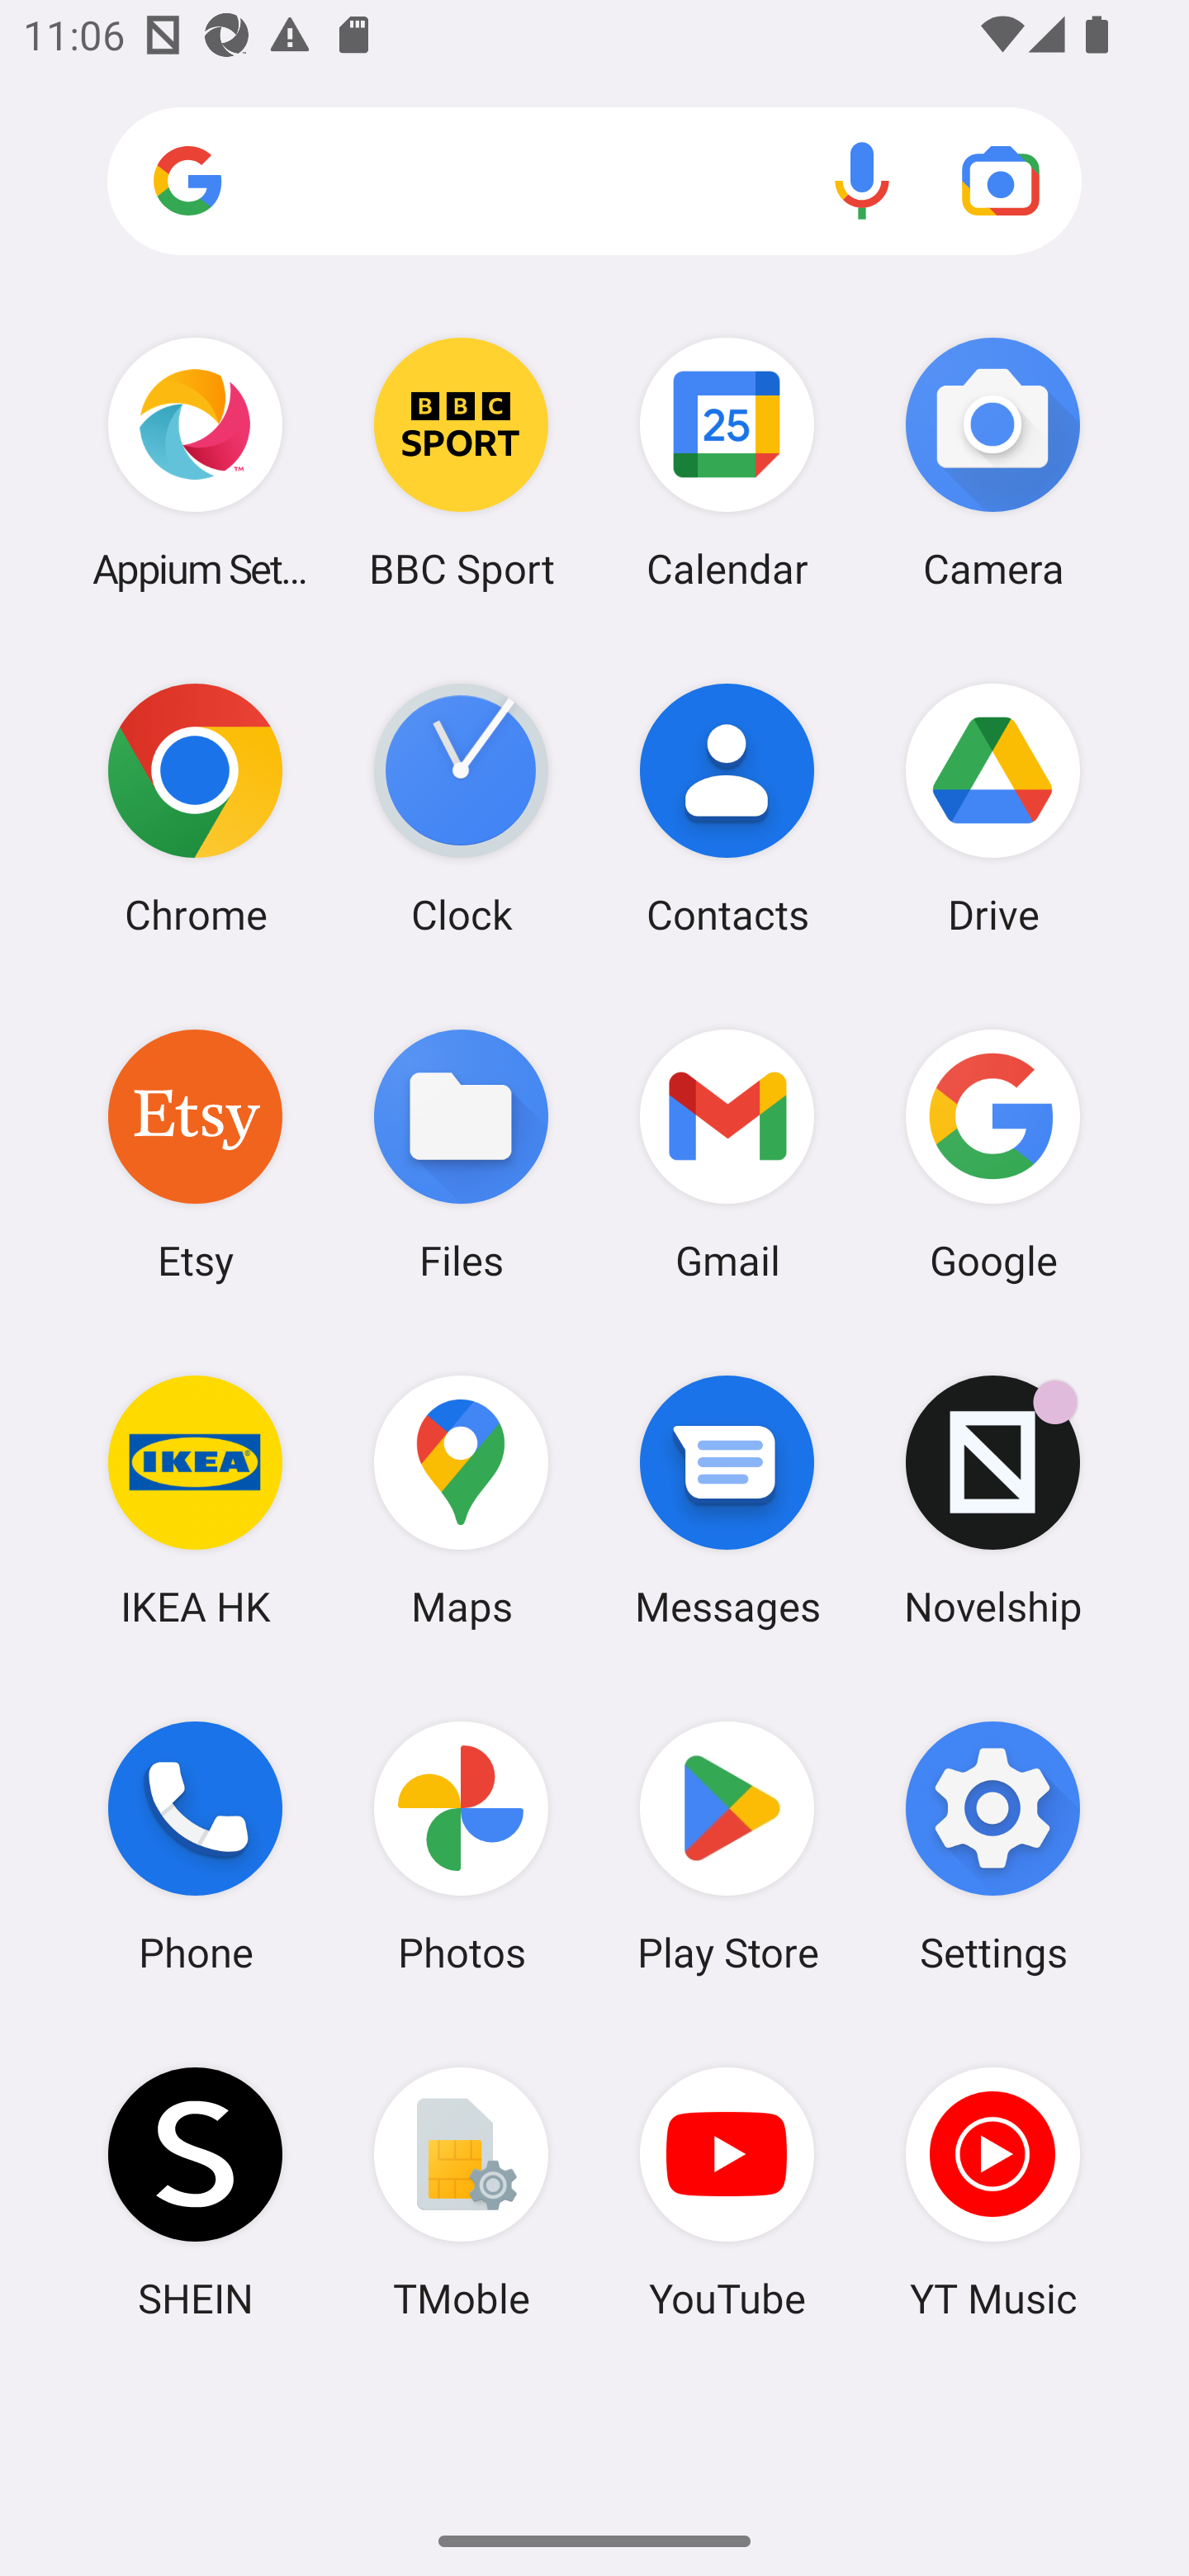  I want to click on Appium Settings, so click(195, 462).